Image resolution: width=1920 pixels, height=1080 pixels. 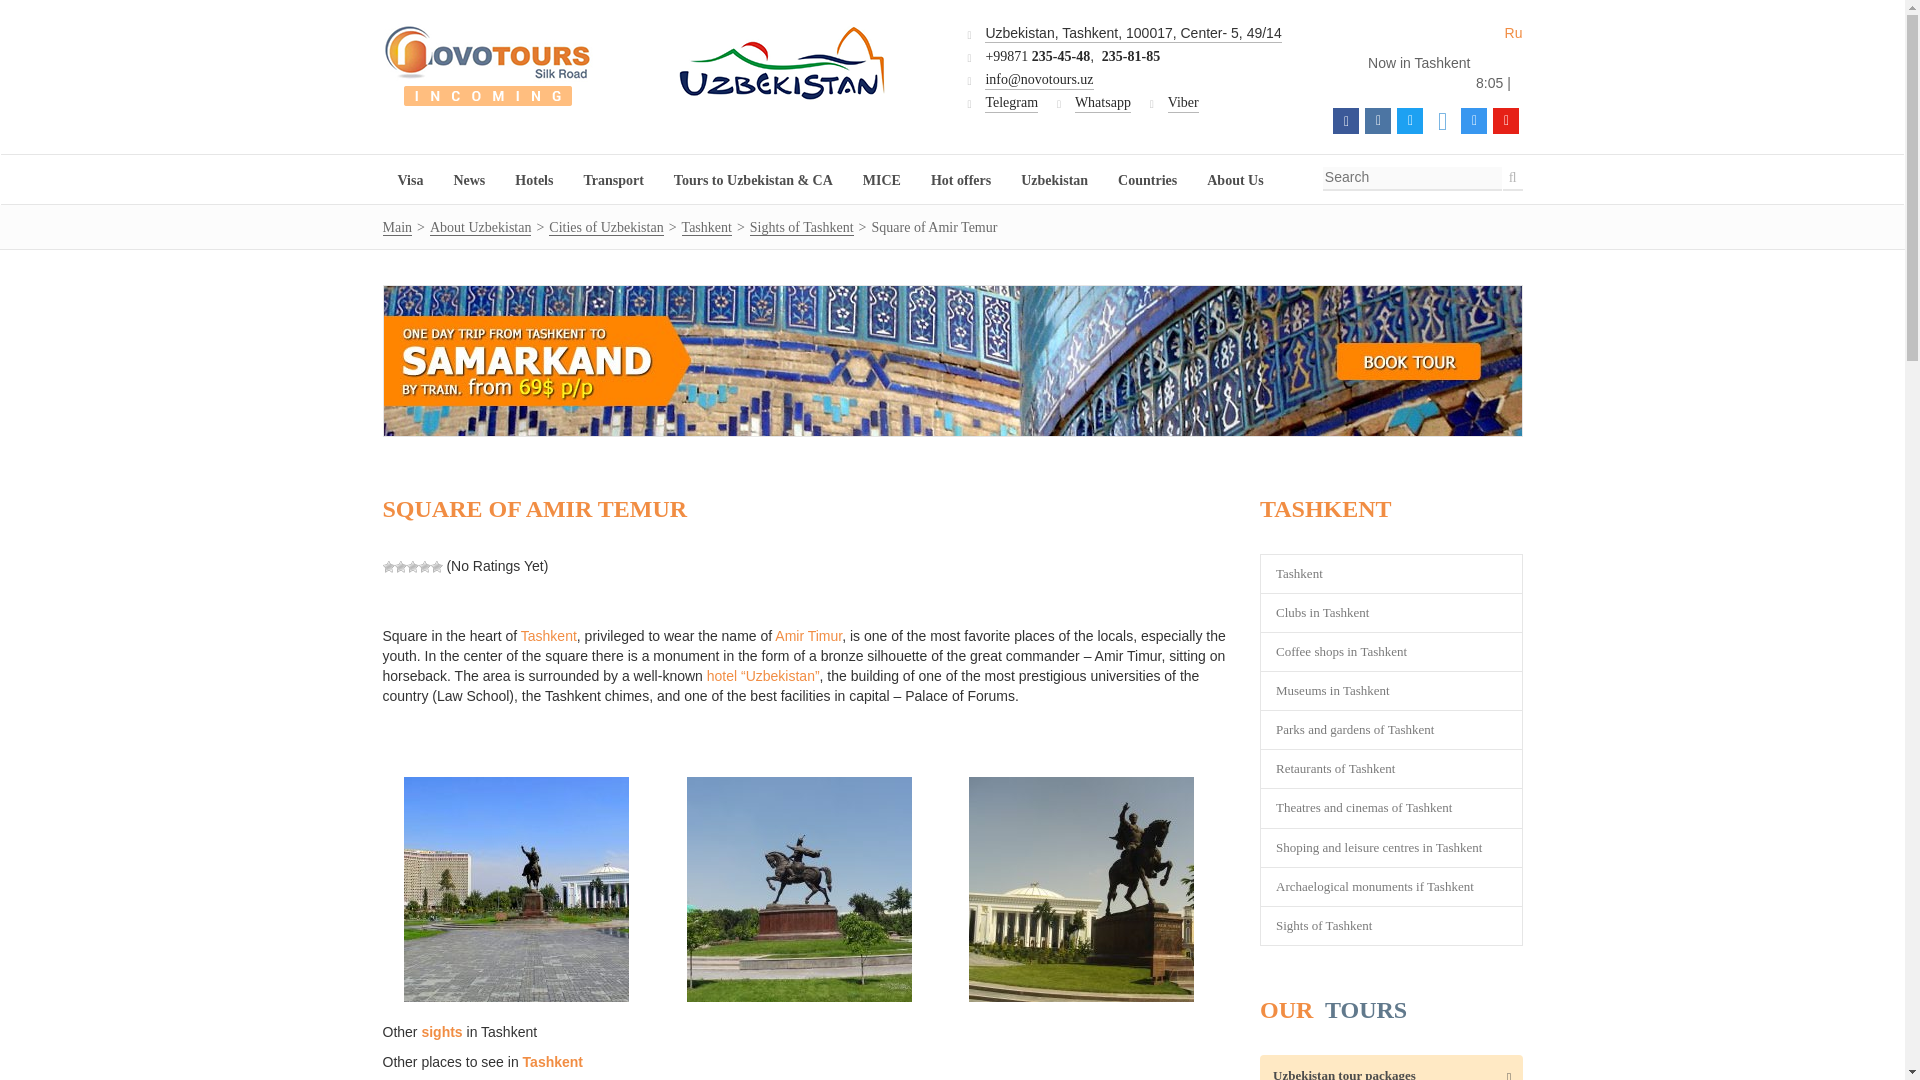 What do you see at coordinates (1011, 104) in the screenshot?
I see `Telegram` at bounding box center [1011, 104].